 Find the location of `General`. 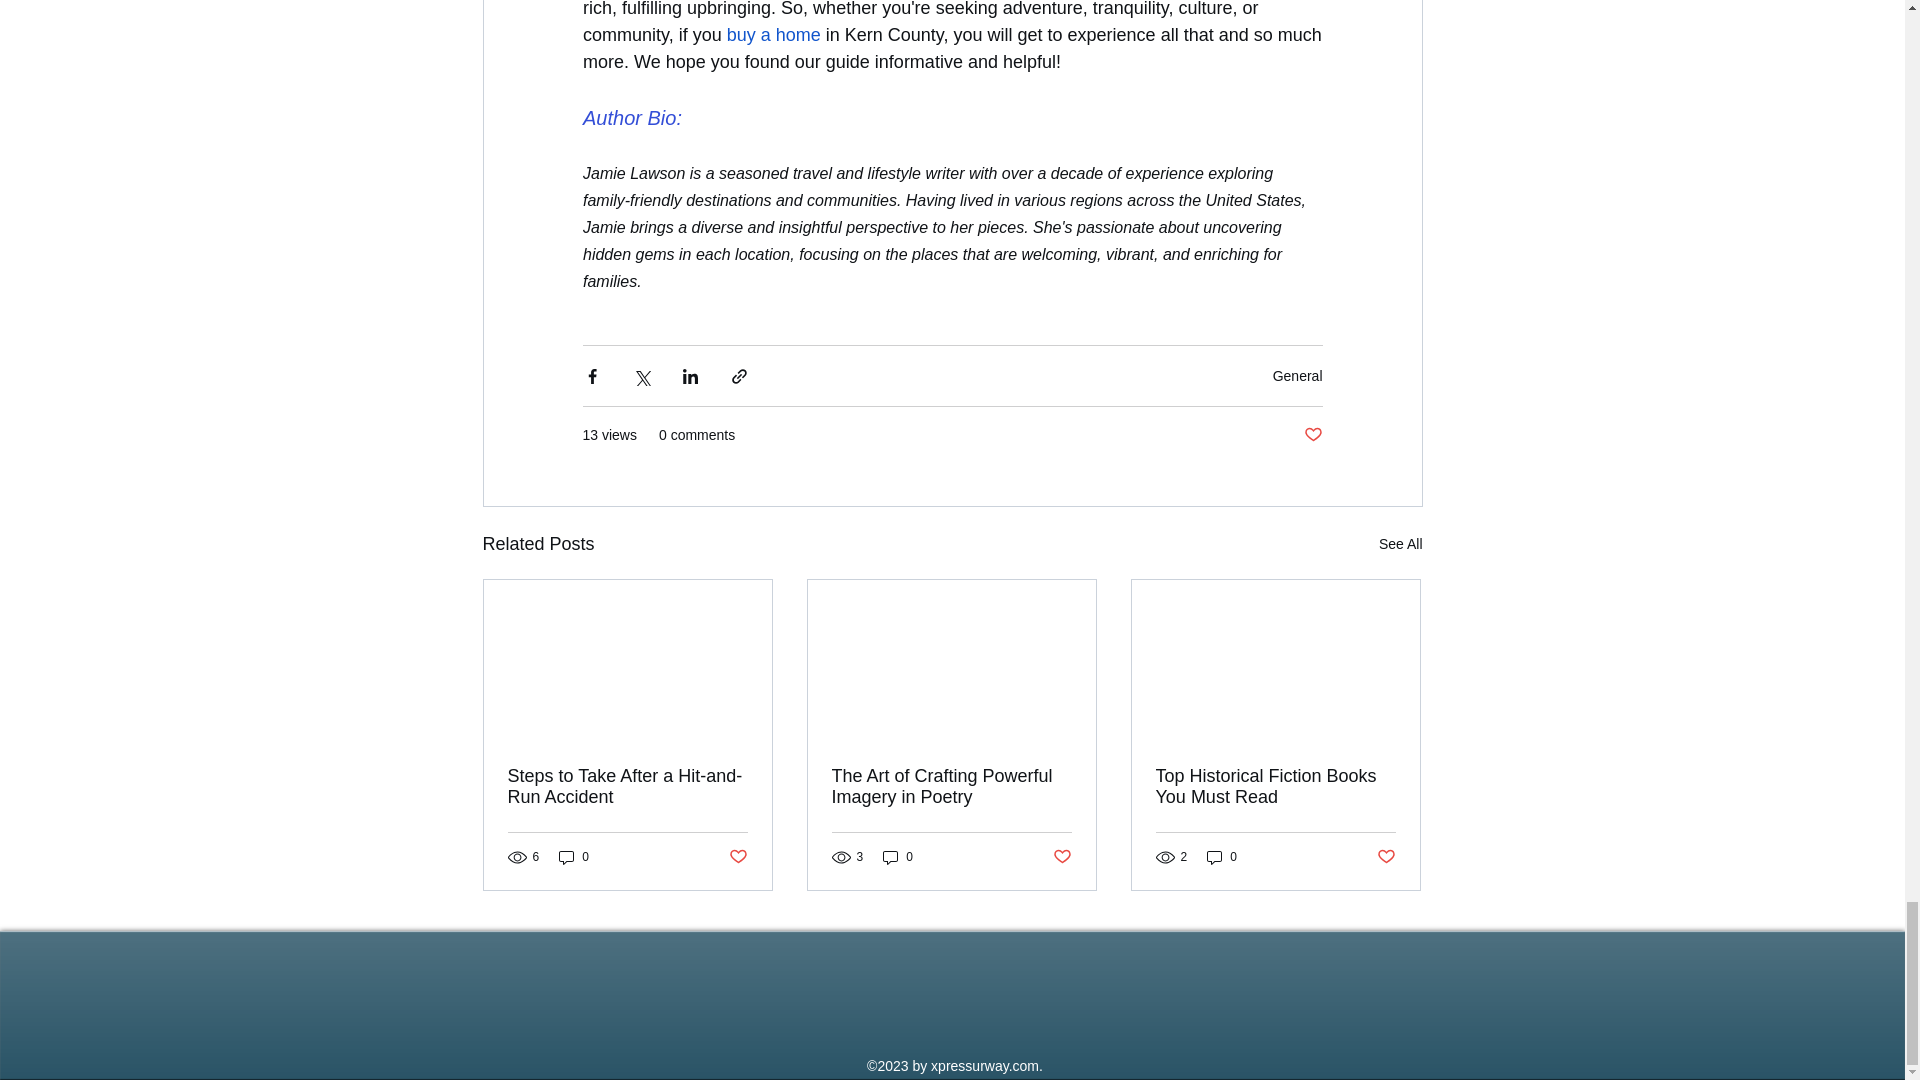

General is located at coordinates (1297, 376).